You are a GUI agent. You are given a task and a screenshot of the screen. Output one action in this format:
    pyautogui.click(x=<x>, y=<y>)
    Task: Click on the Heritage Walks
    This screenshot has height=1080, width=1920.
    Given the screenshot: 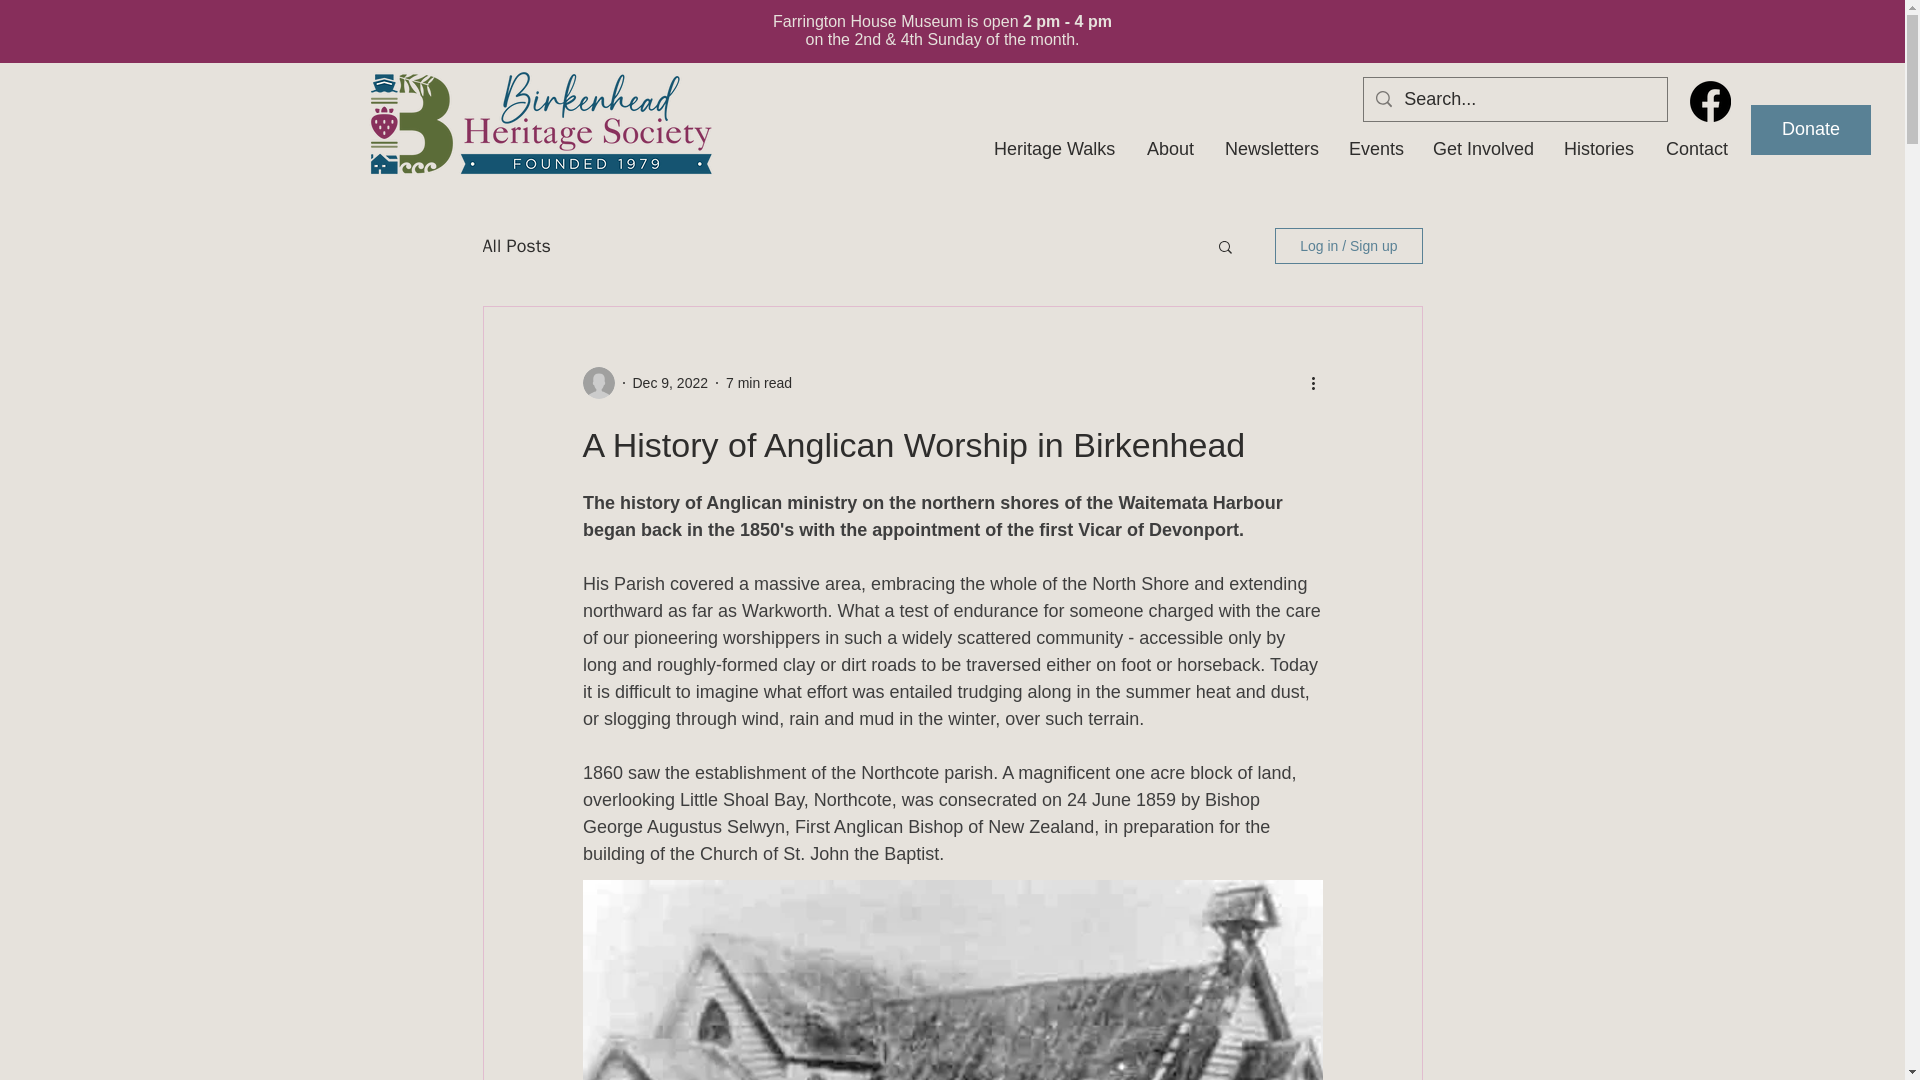 What is the action you would take?
    pyautogui.click(x=1054, y=148)
    